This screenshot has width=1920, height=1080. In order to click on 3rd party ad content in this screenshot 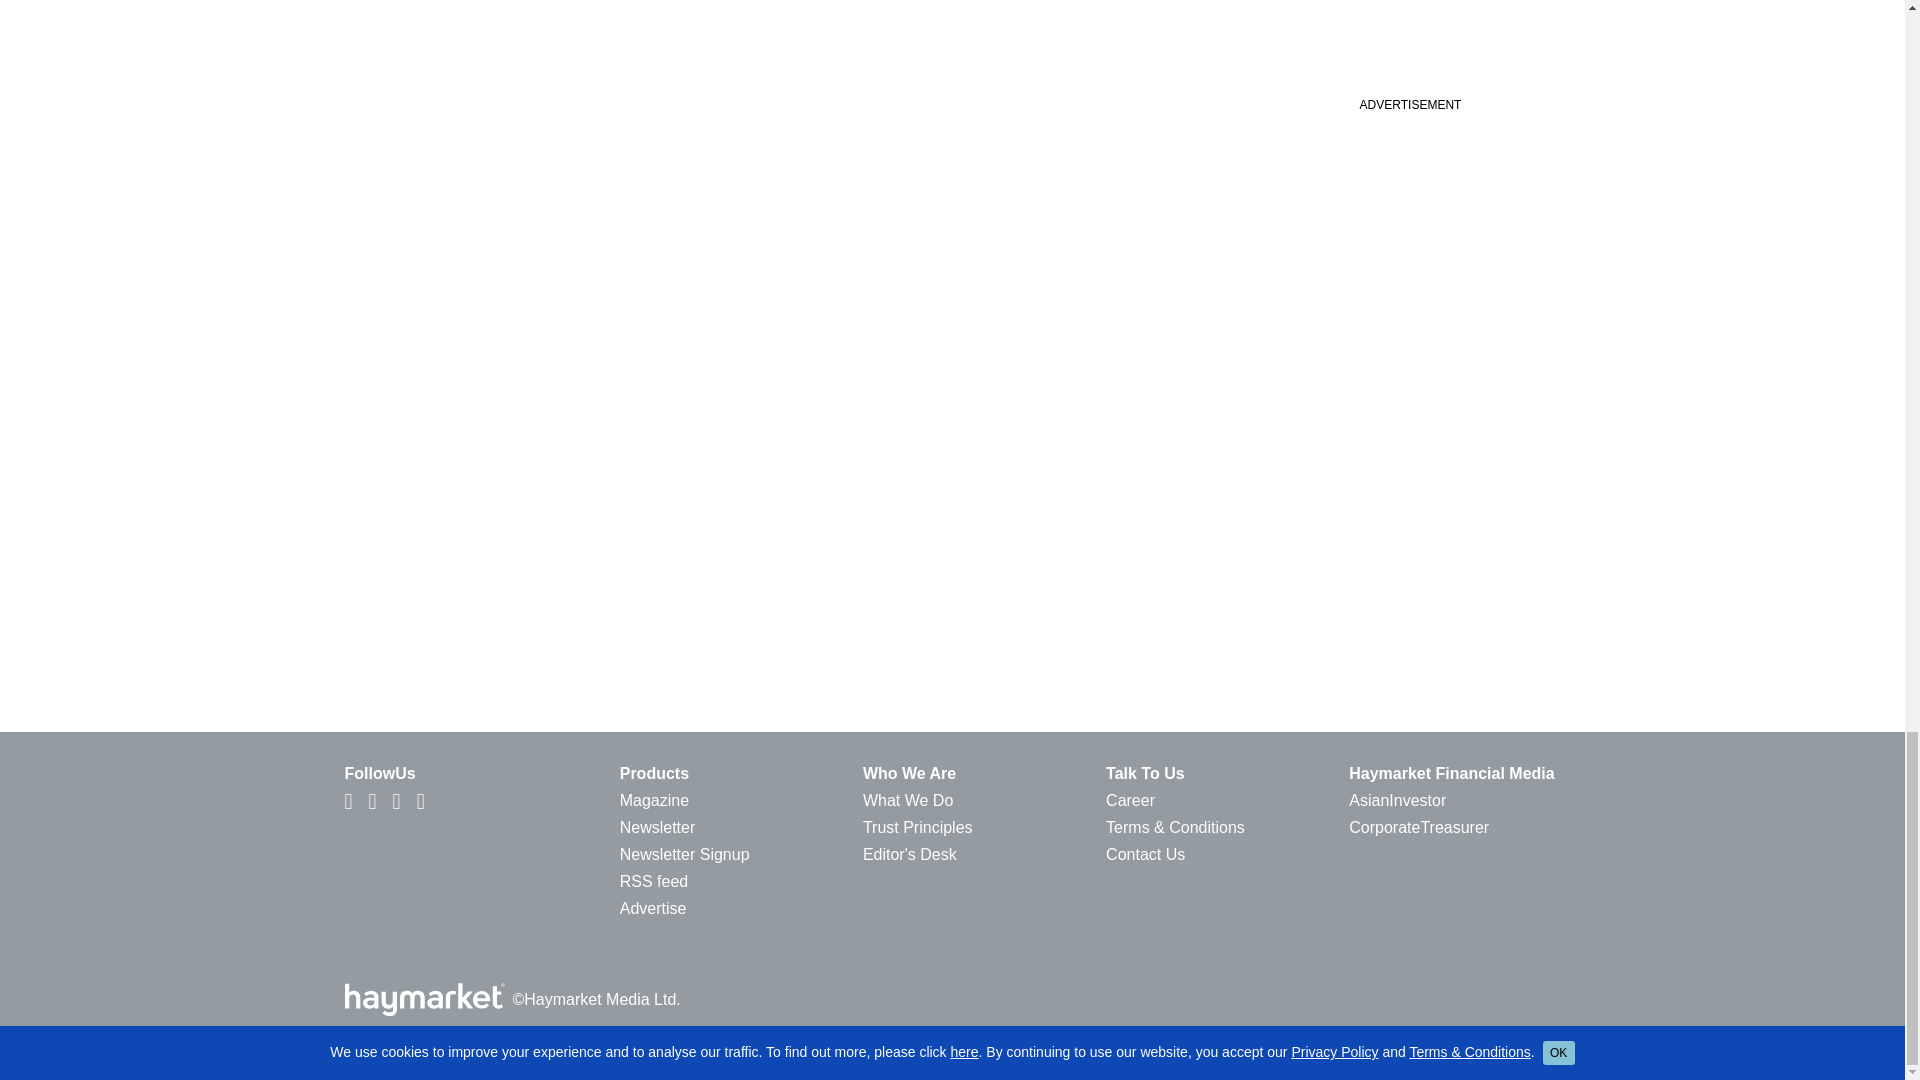, I will do `click(1409, 42)`.